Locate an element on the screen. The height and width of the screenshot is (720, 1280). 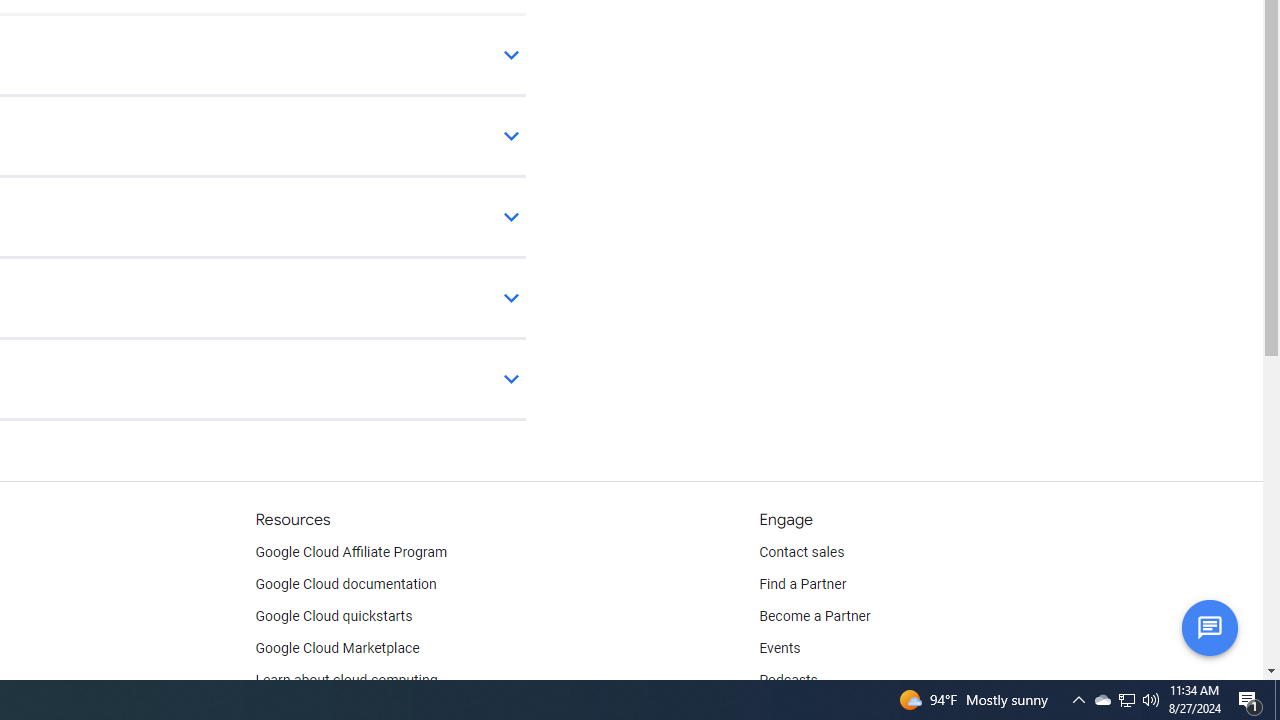
Google Cloud documentation is located at coordinates (345, 584).